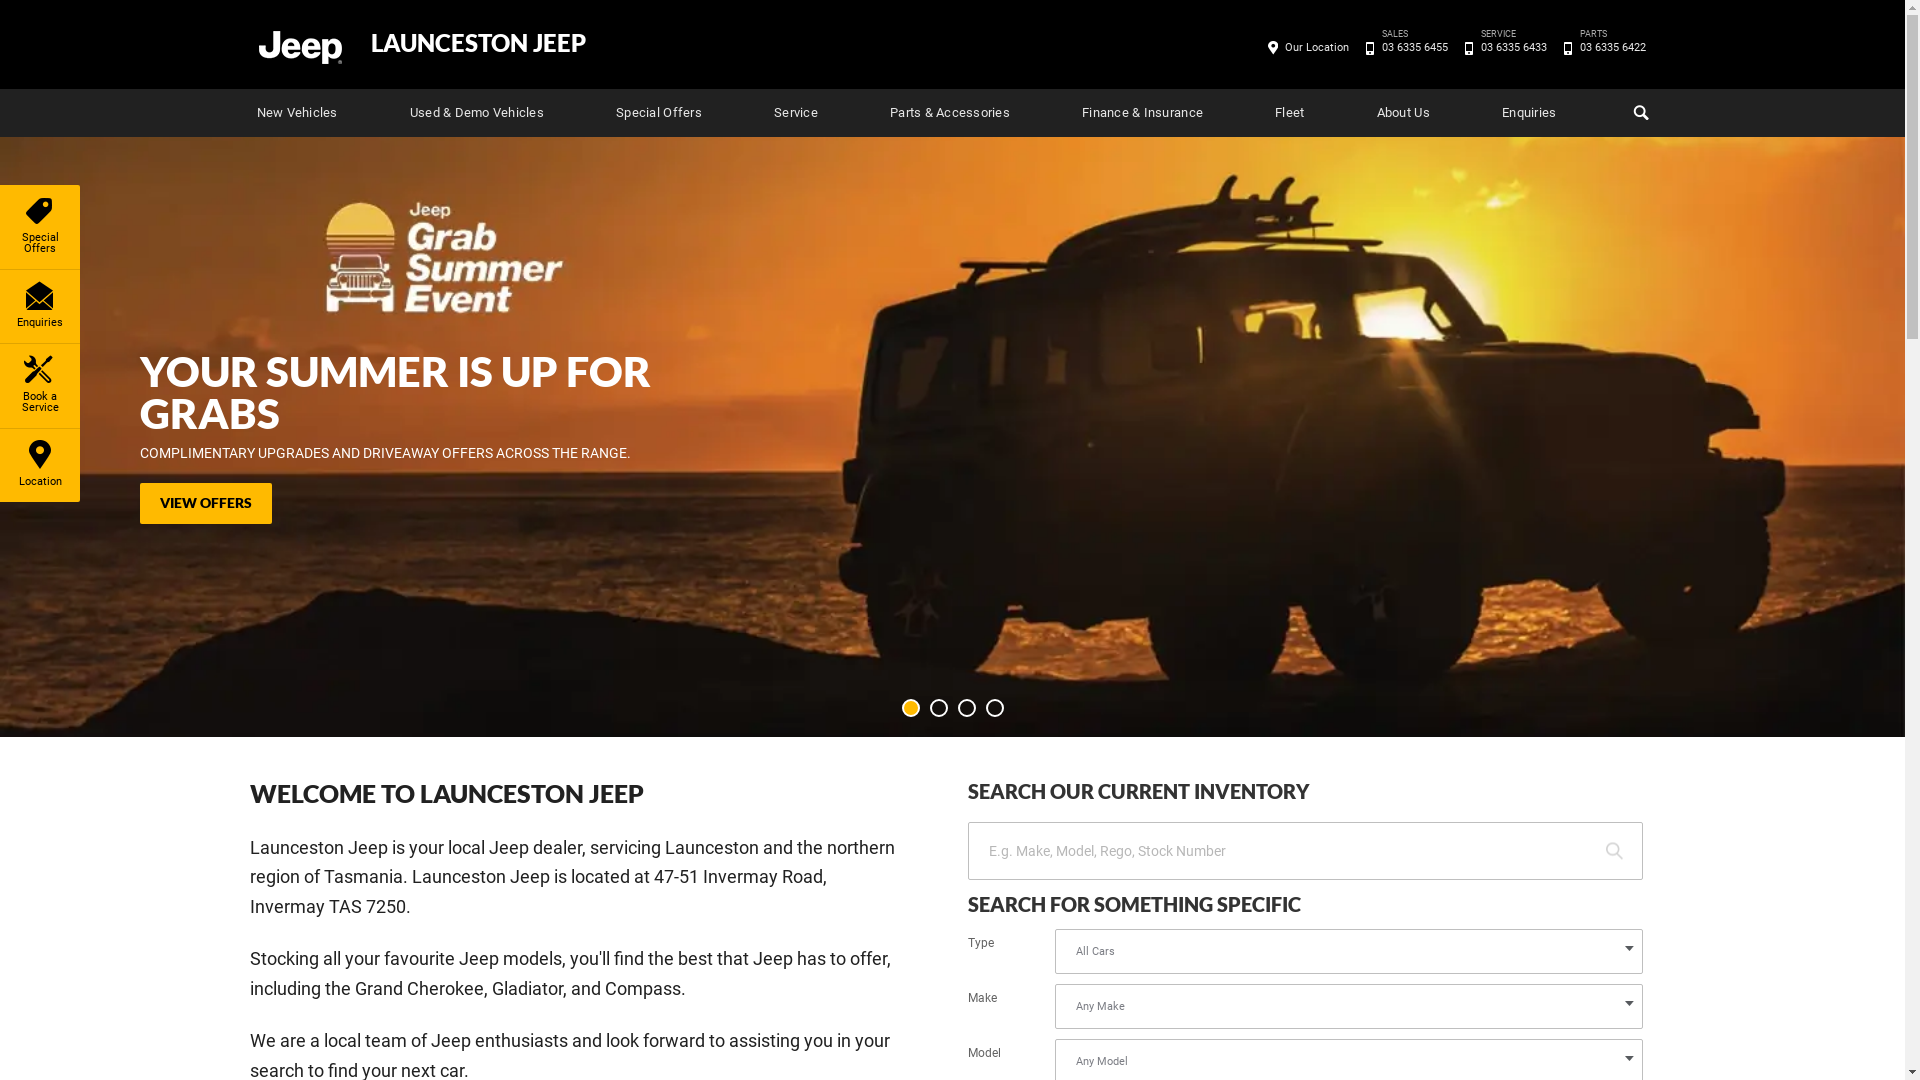 This screenshot has width=1920, height=1080. Describe the element at coordinates (1414, 48) in the screenshot. I see `SALES
03 6335 6455` at that location.